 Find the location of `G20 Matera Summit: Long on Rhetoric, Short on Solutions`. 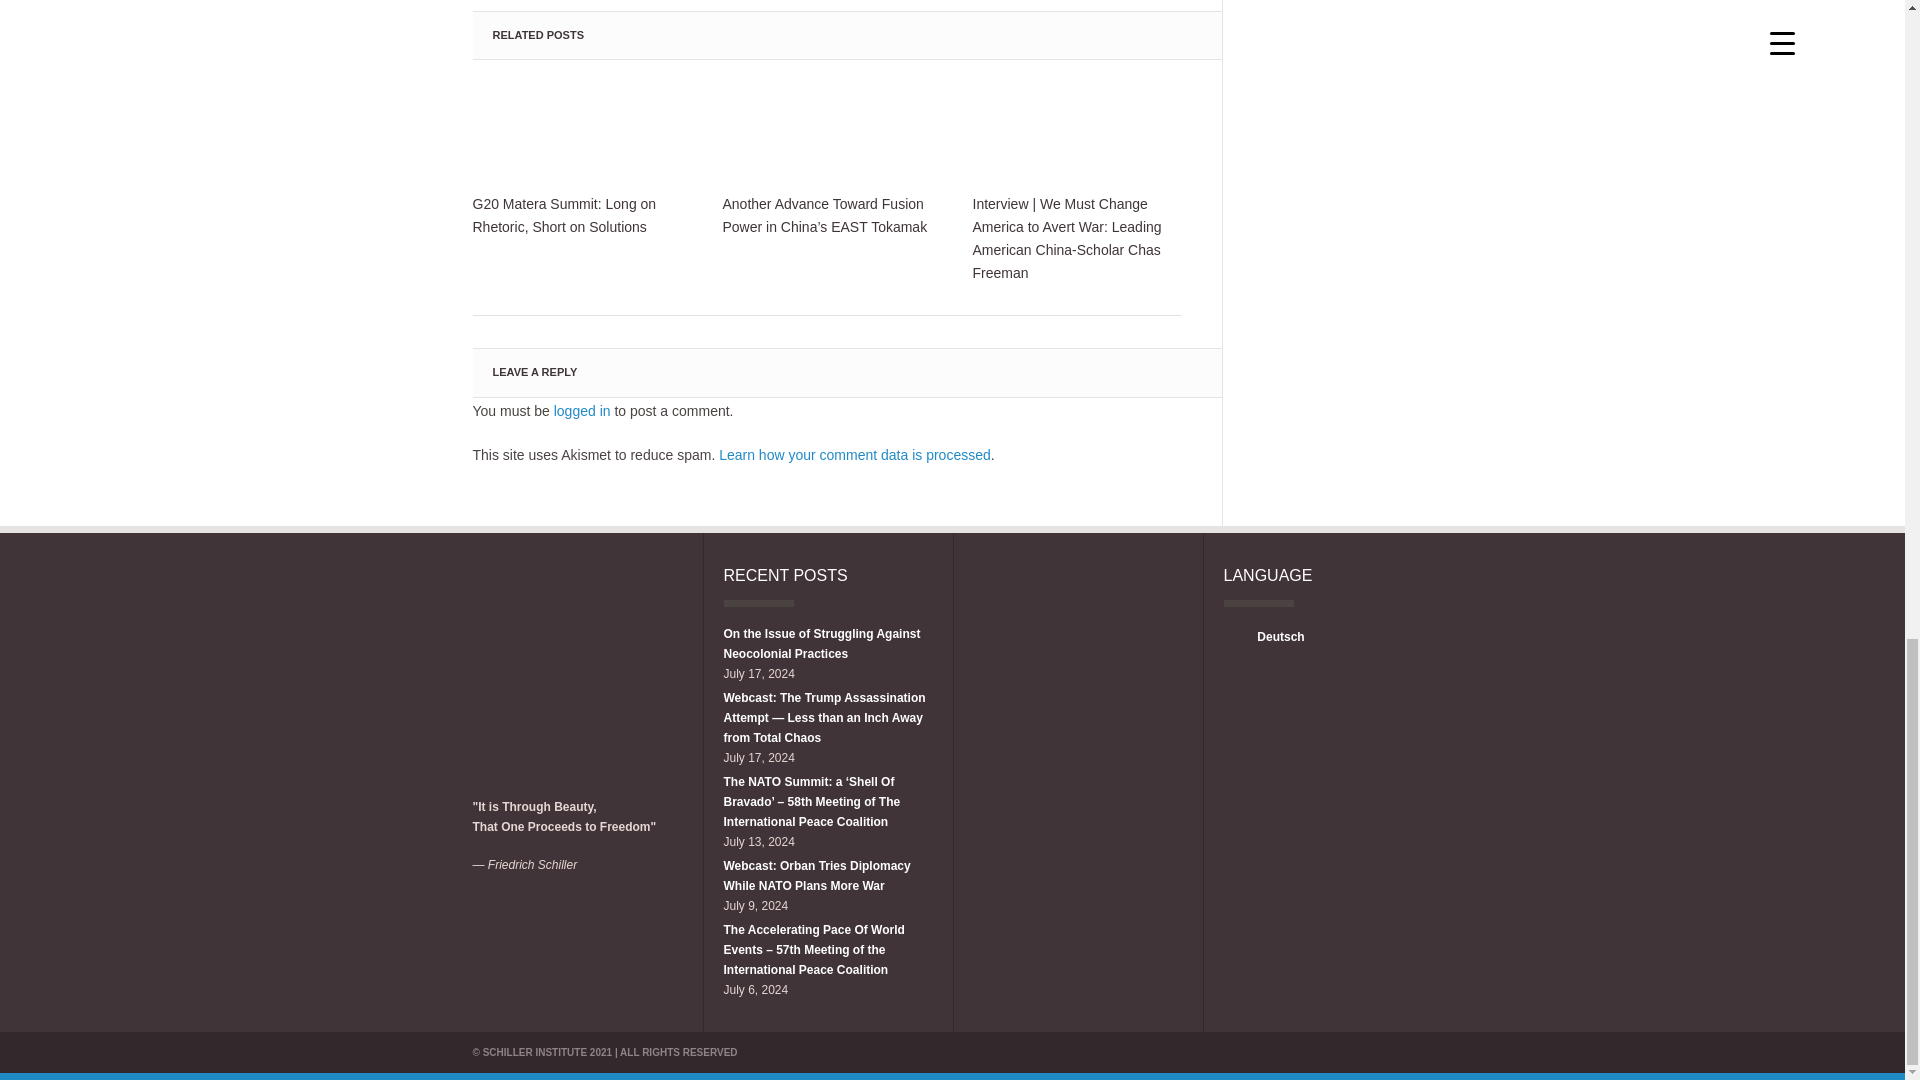

G20 Matera Summit: Long on Rhetoric, Short on Solutions is located at coordinates (576, 216).